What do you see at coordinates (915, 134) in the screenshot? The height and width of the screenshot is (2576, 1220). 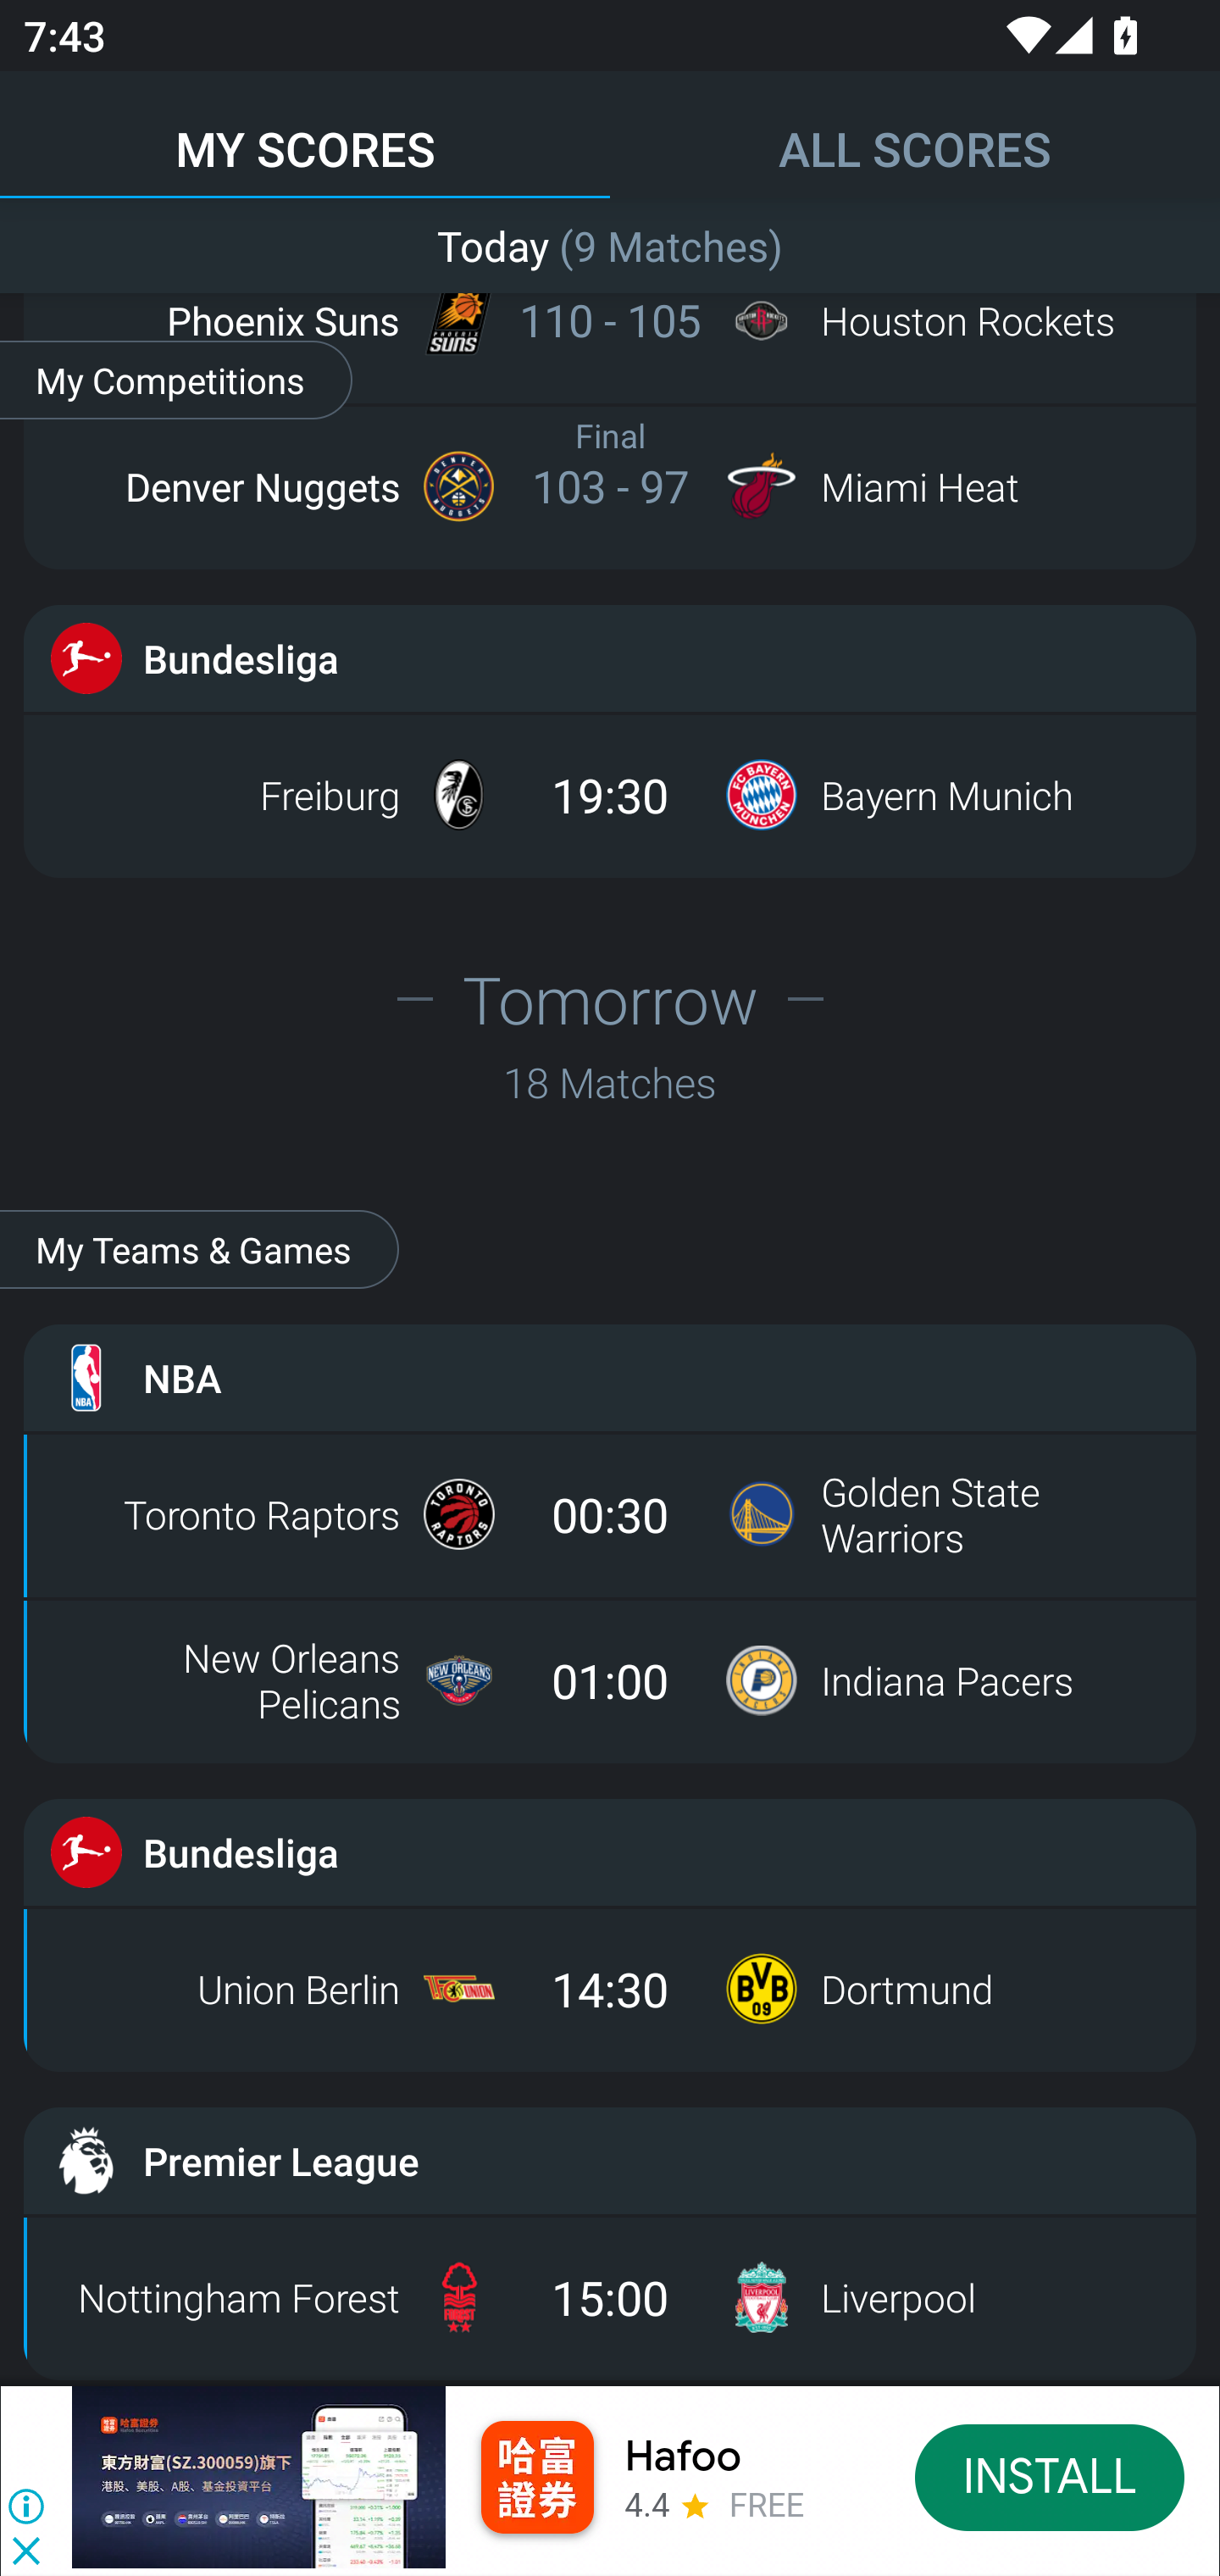 I see `ALL SCORES` at bounding box center [915, 134].